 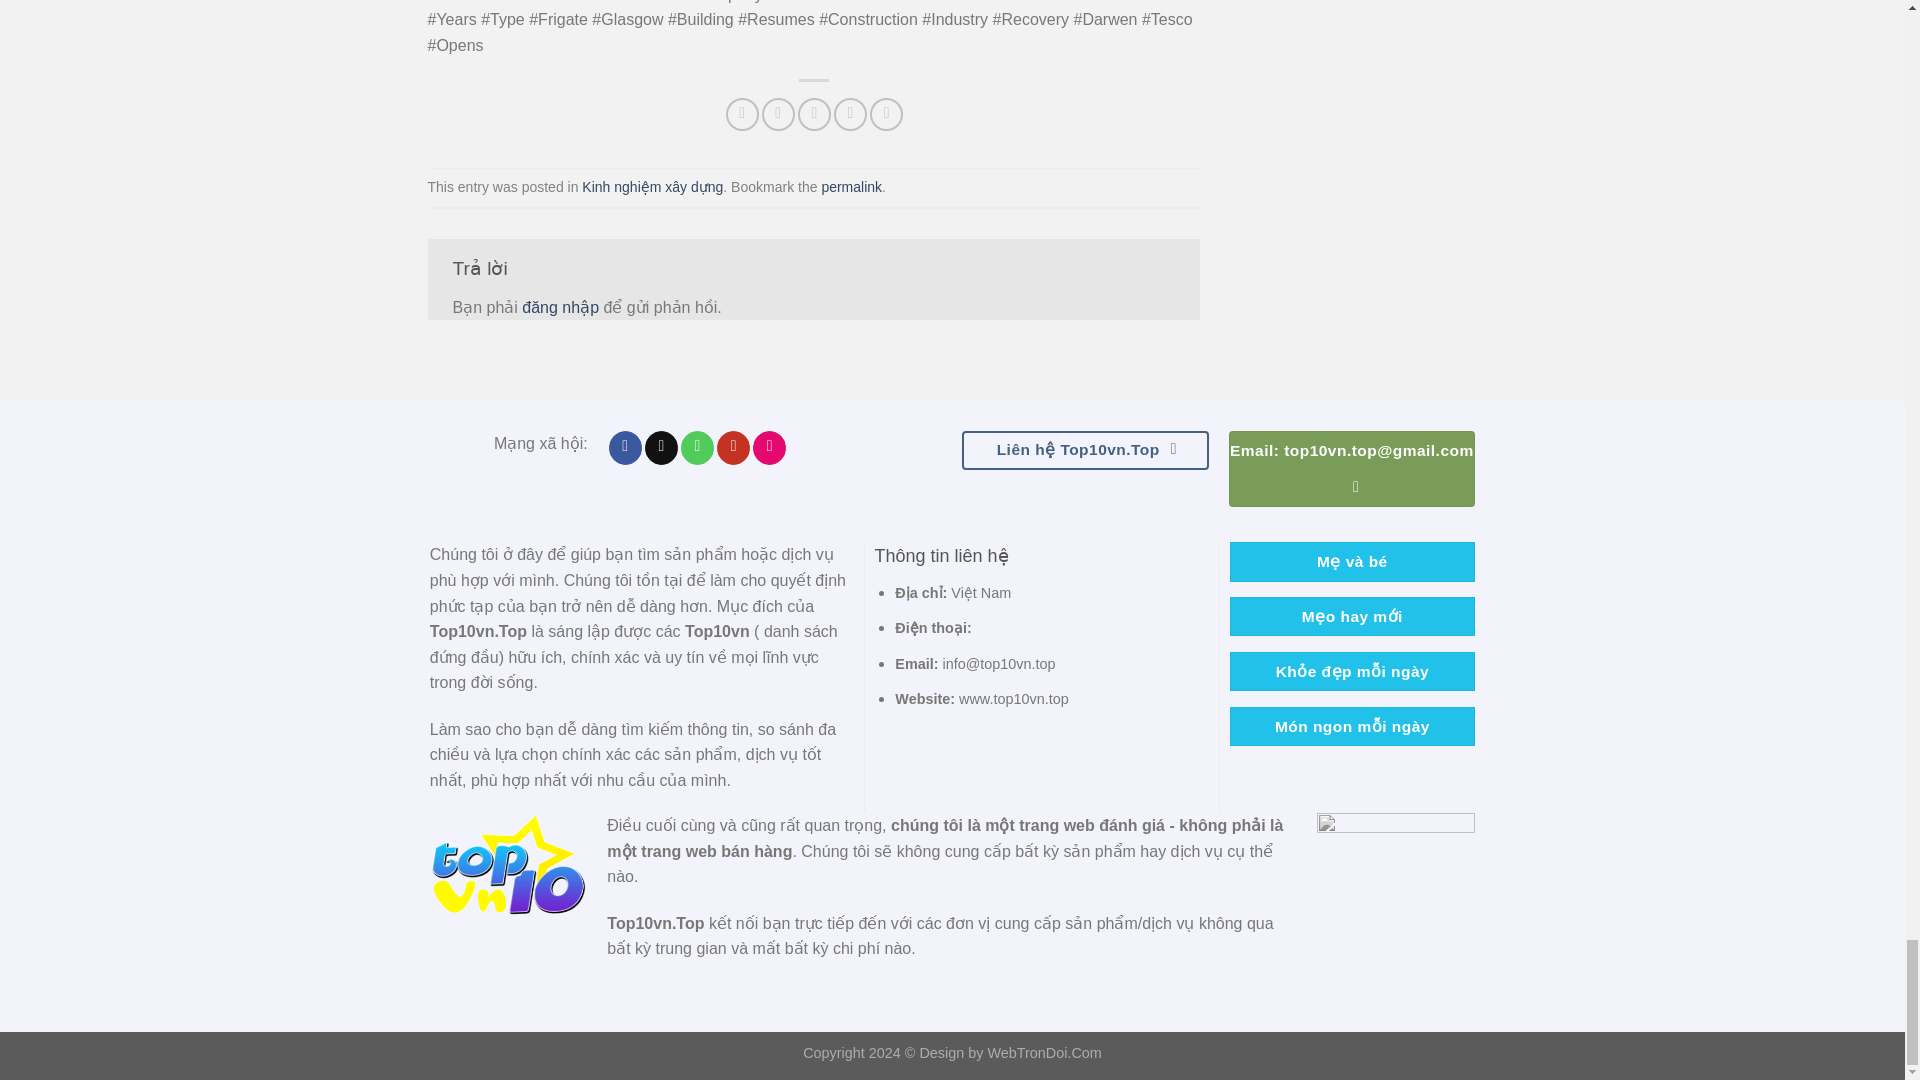 What do you see at coordinates (886, 114) in the screenshot?
I see `Share on LinkedIn` at bounding box center [886, 114].